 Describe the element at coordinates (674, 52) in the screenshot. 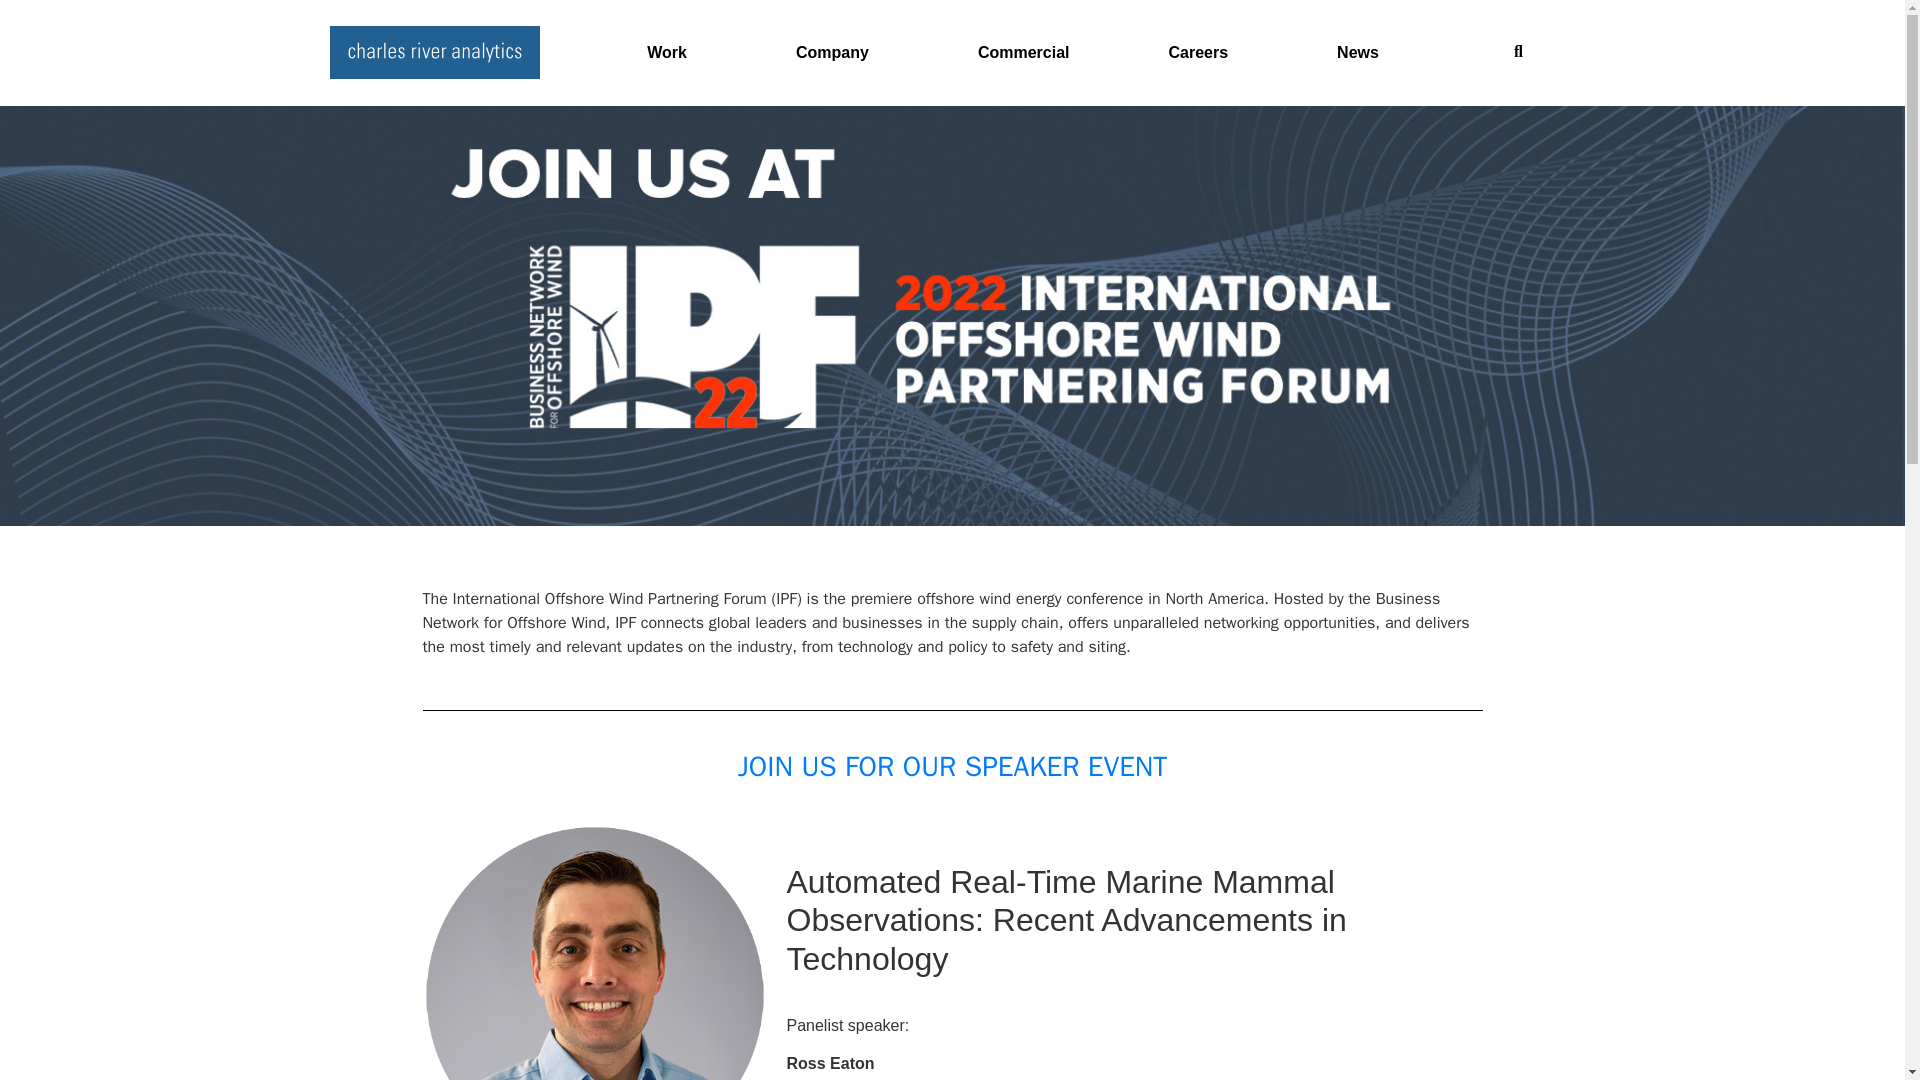

I see `Work` at that location.